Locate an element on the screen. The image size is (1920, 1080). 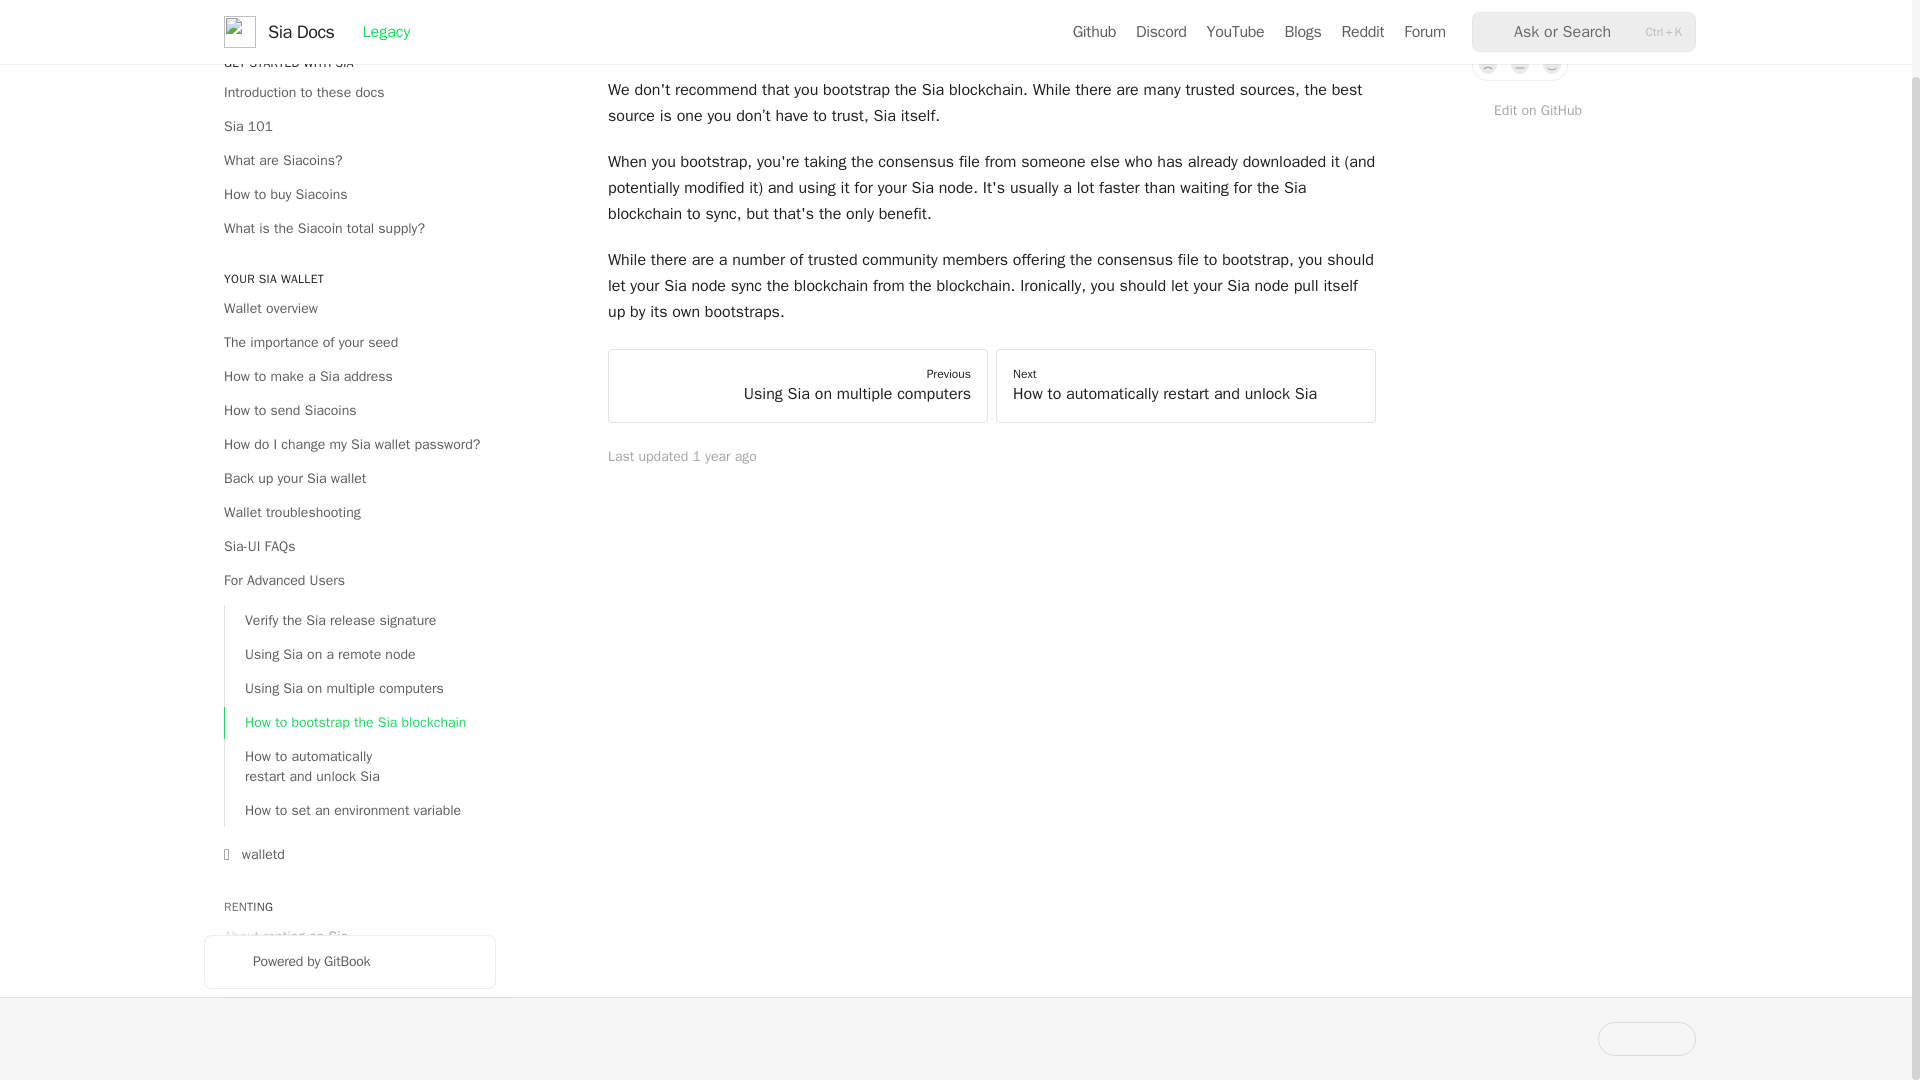
How to make a Sia address is located at coordinates (349, 376).